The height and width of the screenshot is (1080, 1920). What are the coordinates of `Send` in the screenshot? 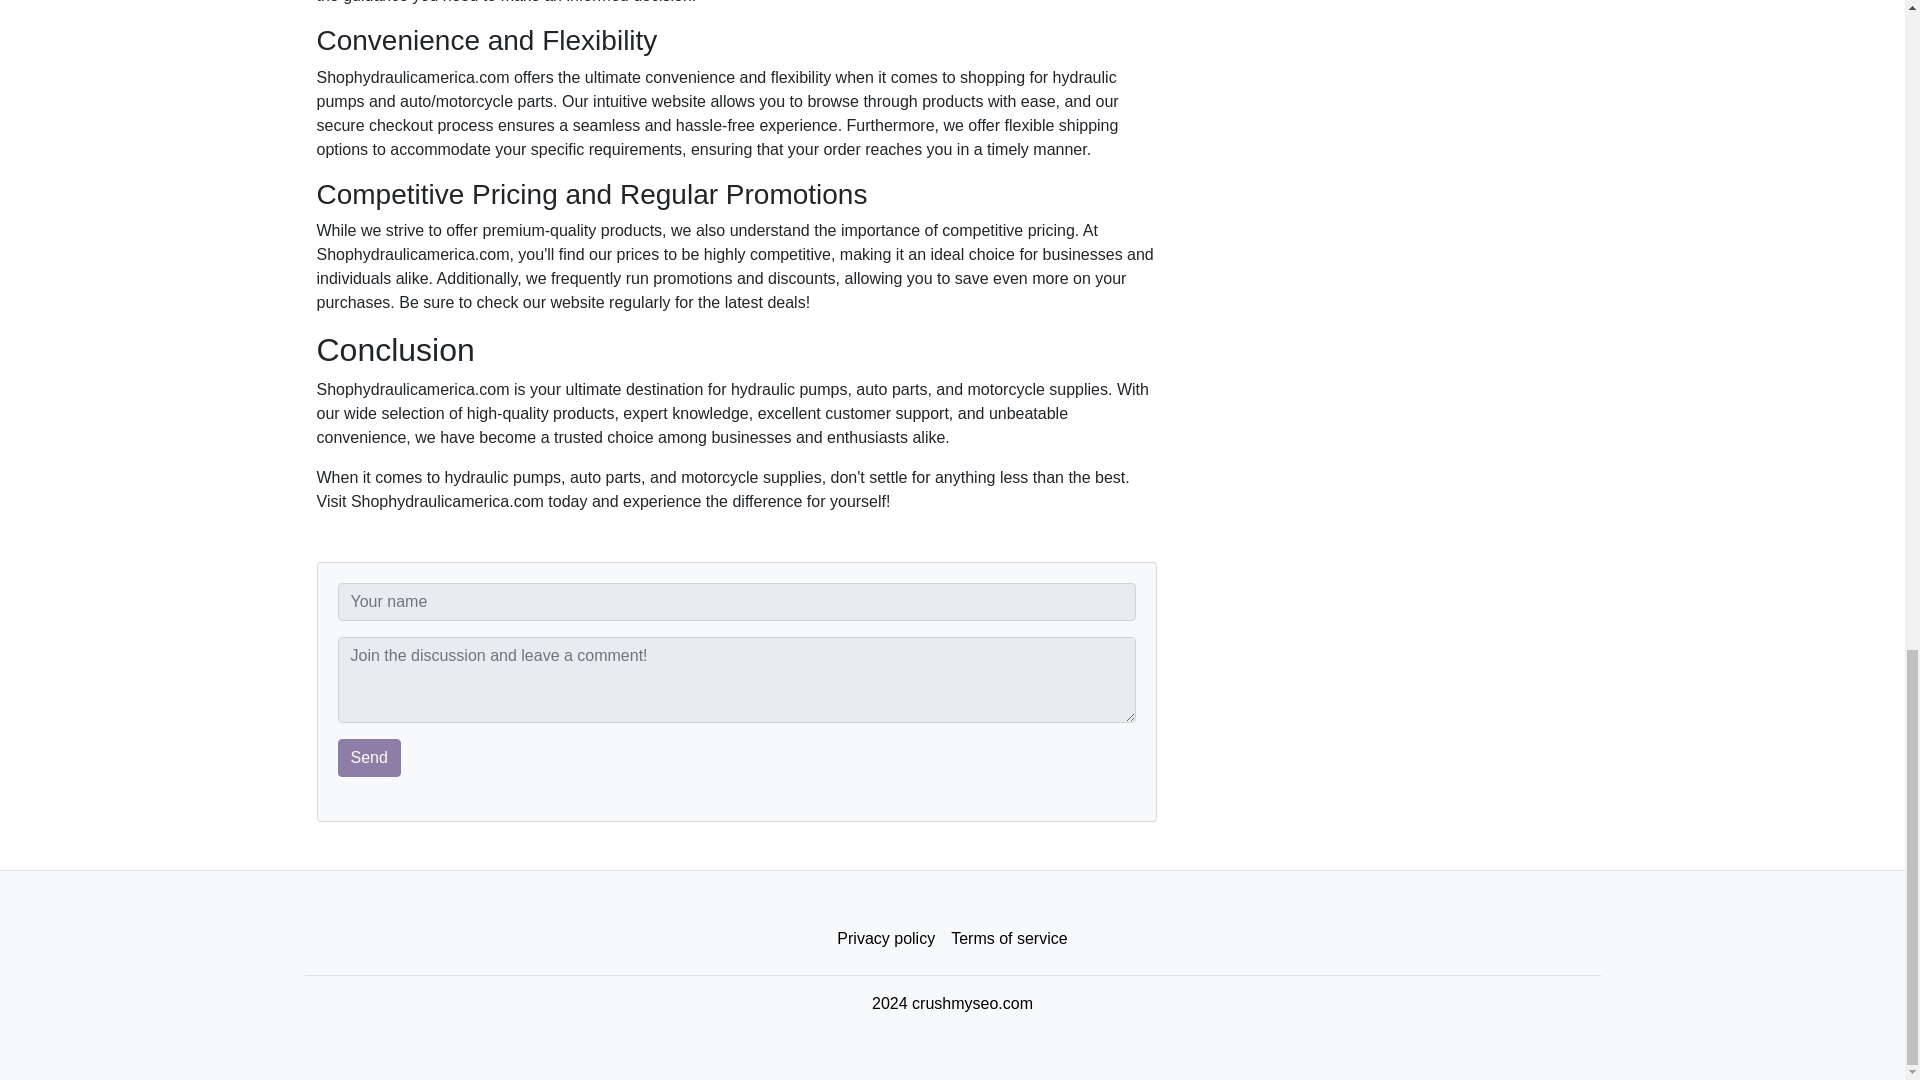 It's located at (369, 757).